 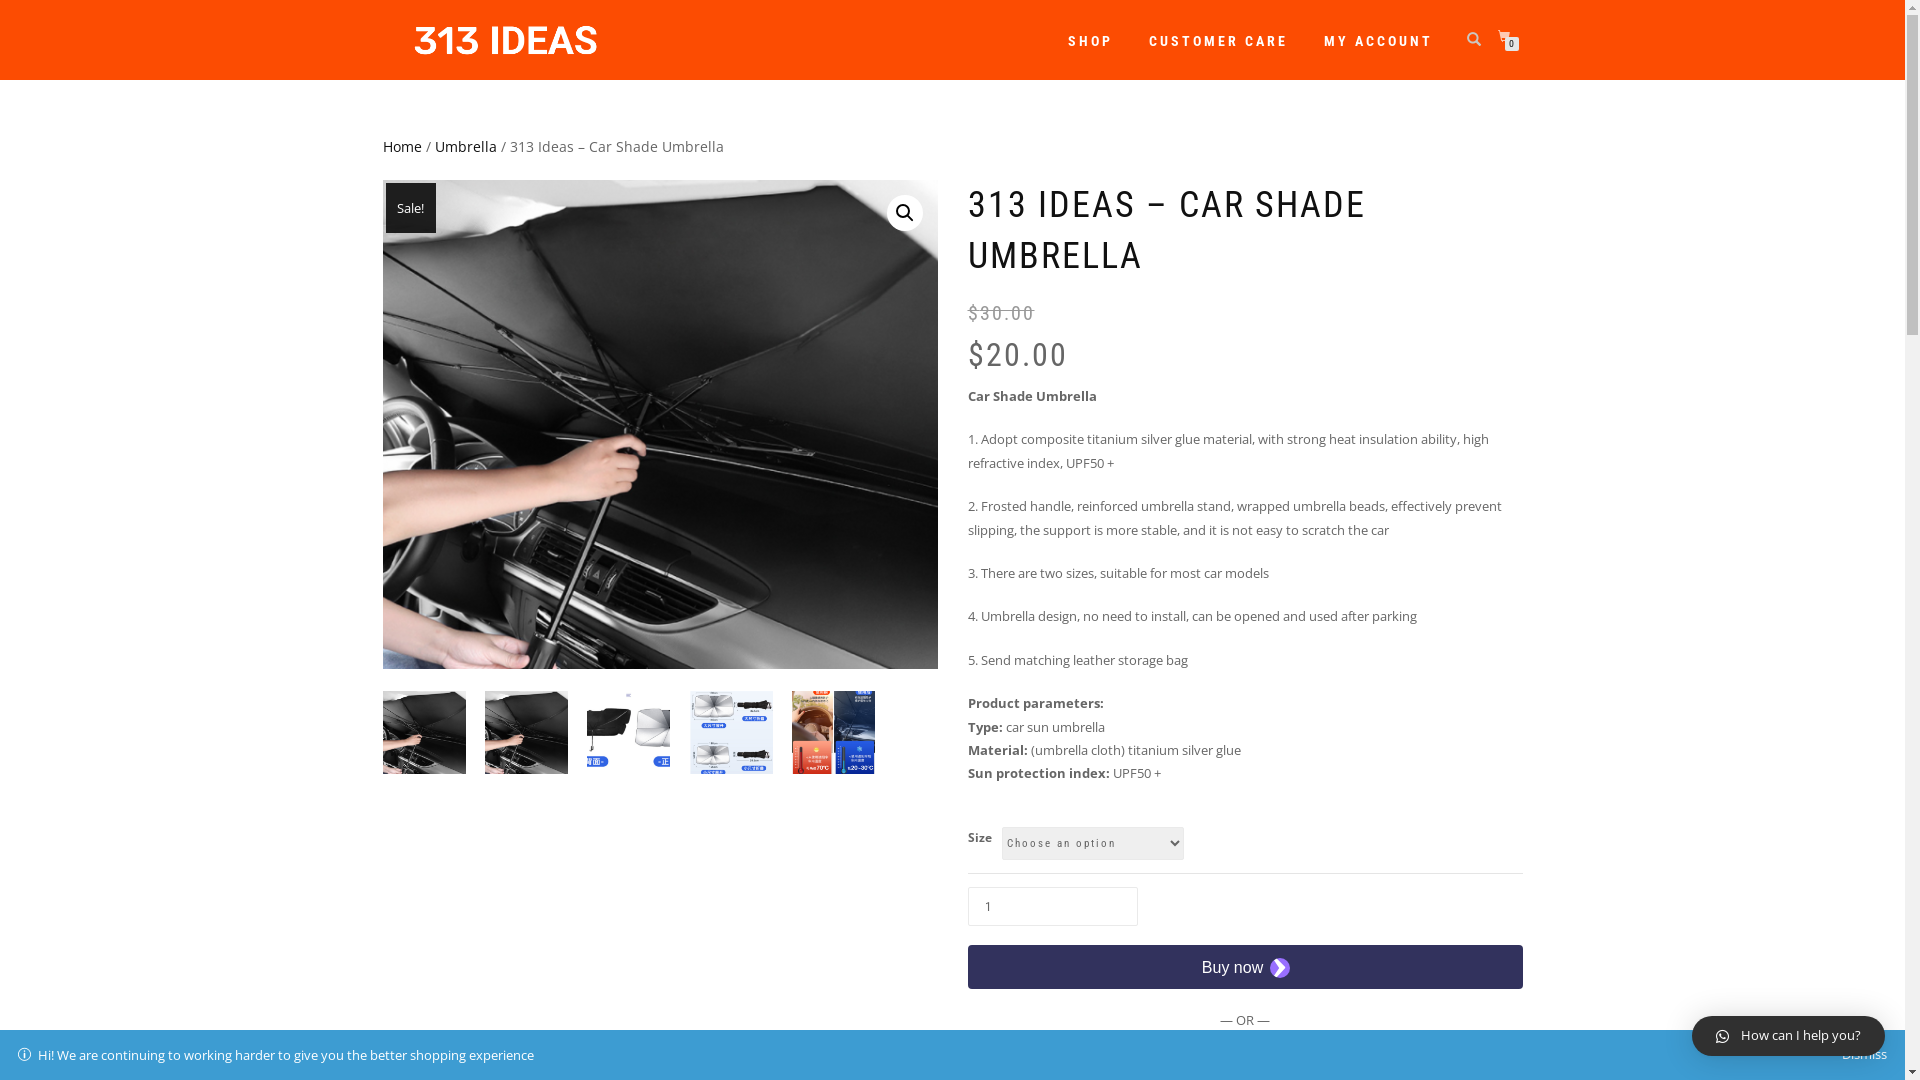 I want to click on Qty, so click(x=1053, y=906).